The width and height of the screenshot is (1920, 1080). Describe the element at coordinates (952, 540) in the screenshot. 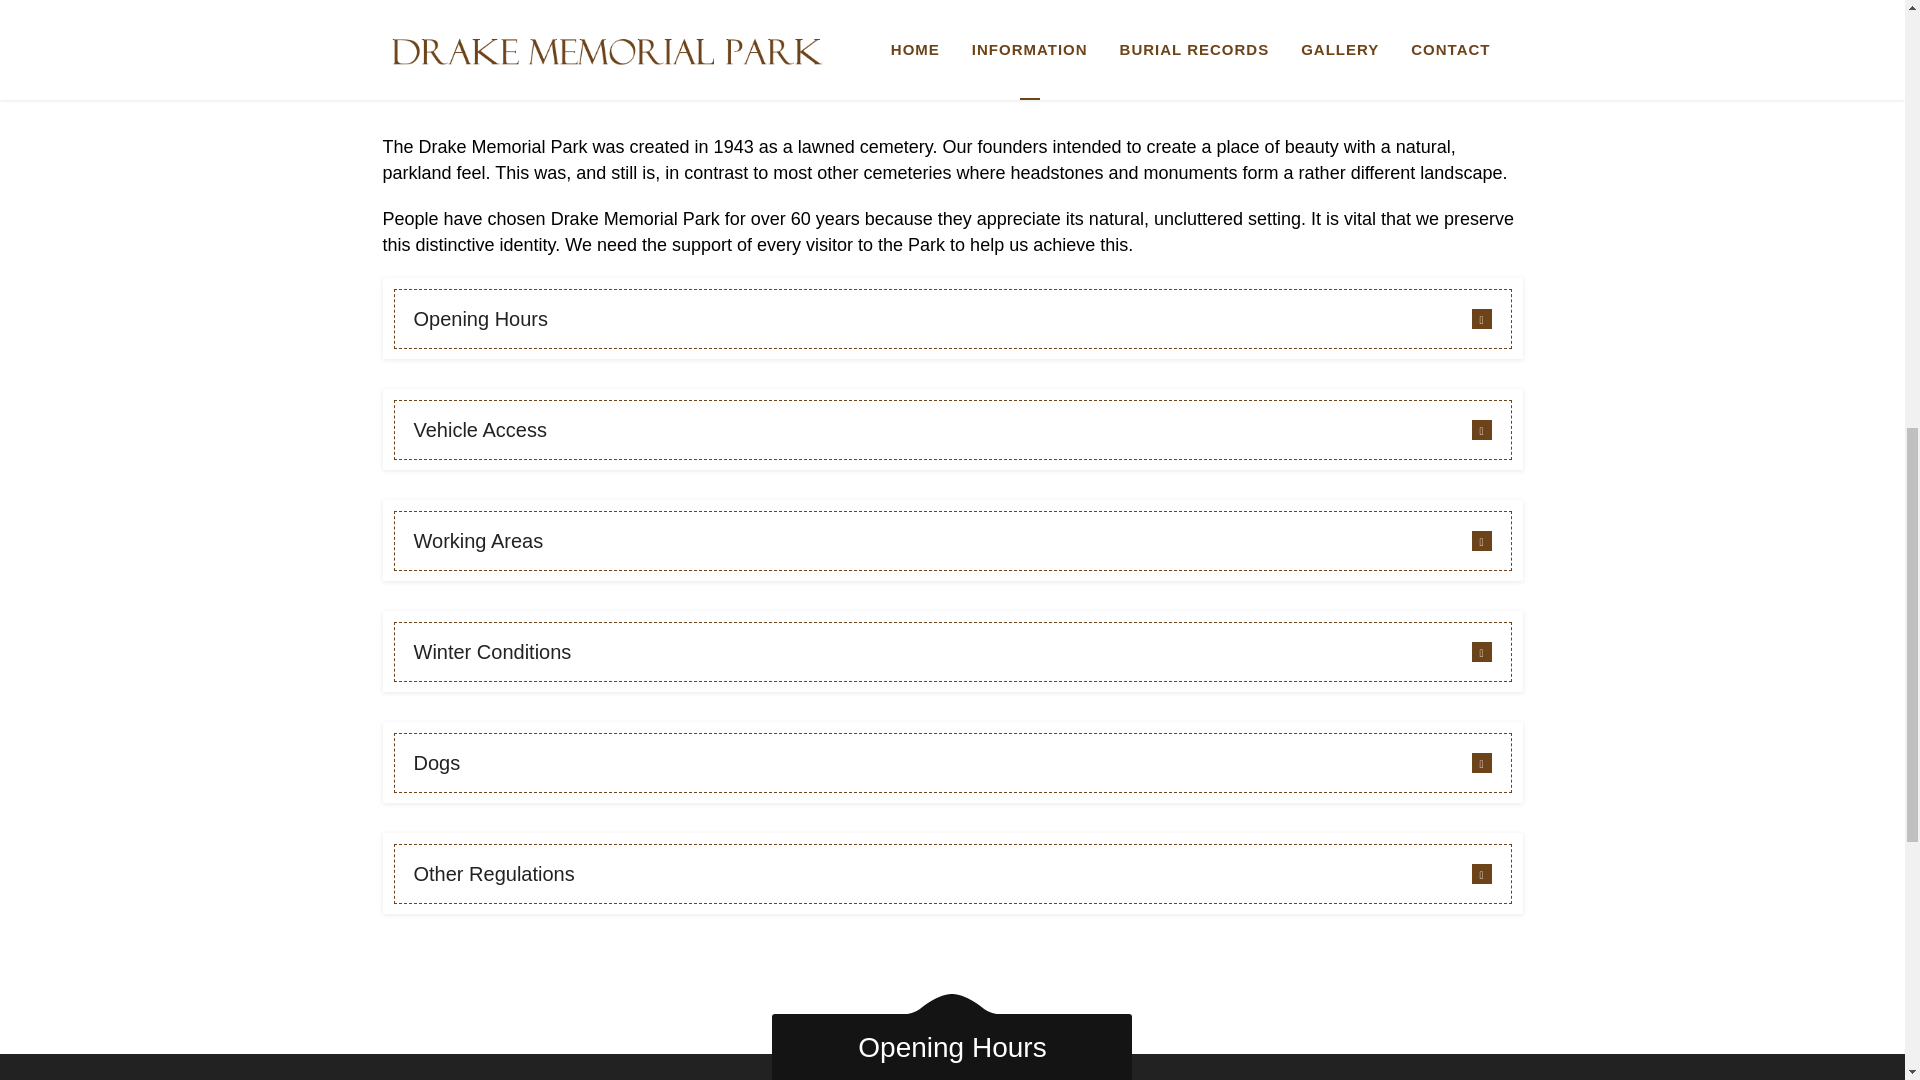

I see `Working Areas` at that location.